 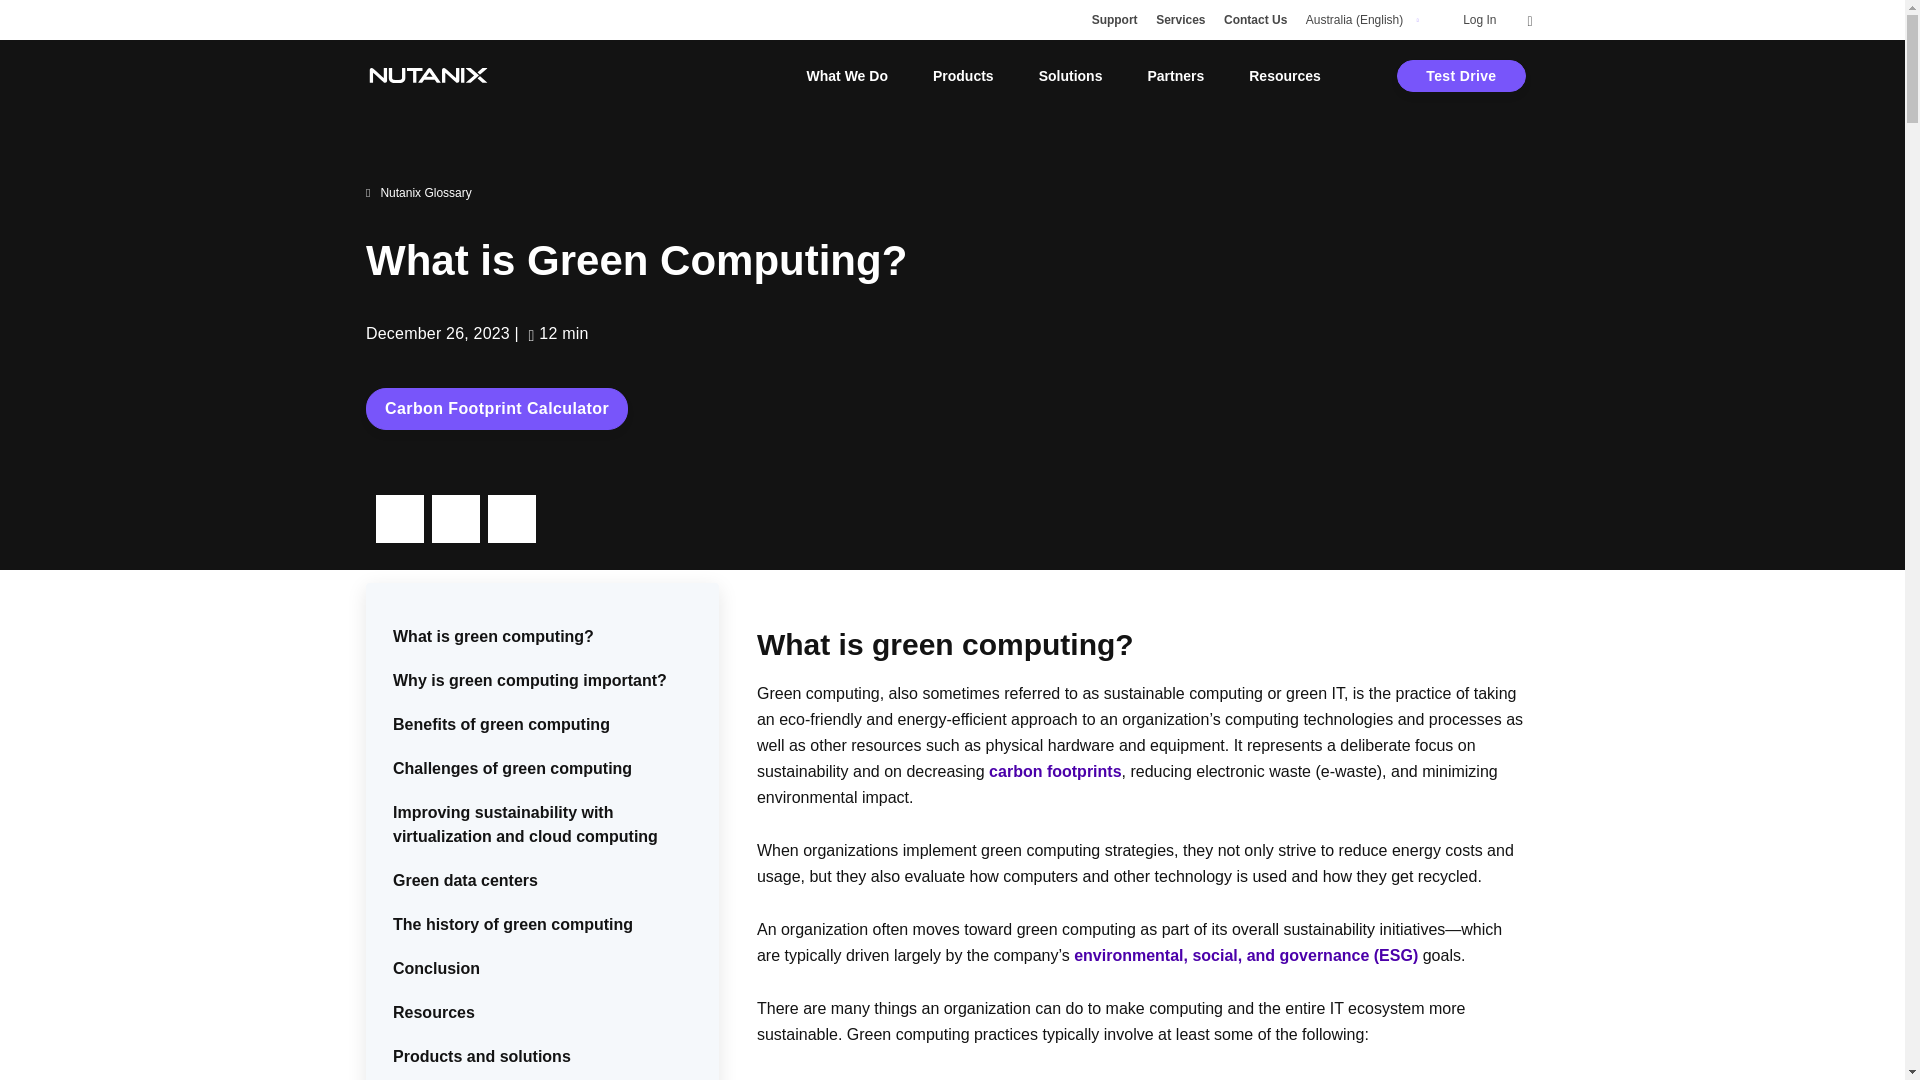 What do you see at coordinates (846, 76) in the screenshot?
I see `What We Do` at bounding box center [846, 76].